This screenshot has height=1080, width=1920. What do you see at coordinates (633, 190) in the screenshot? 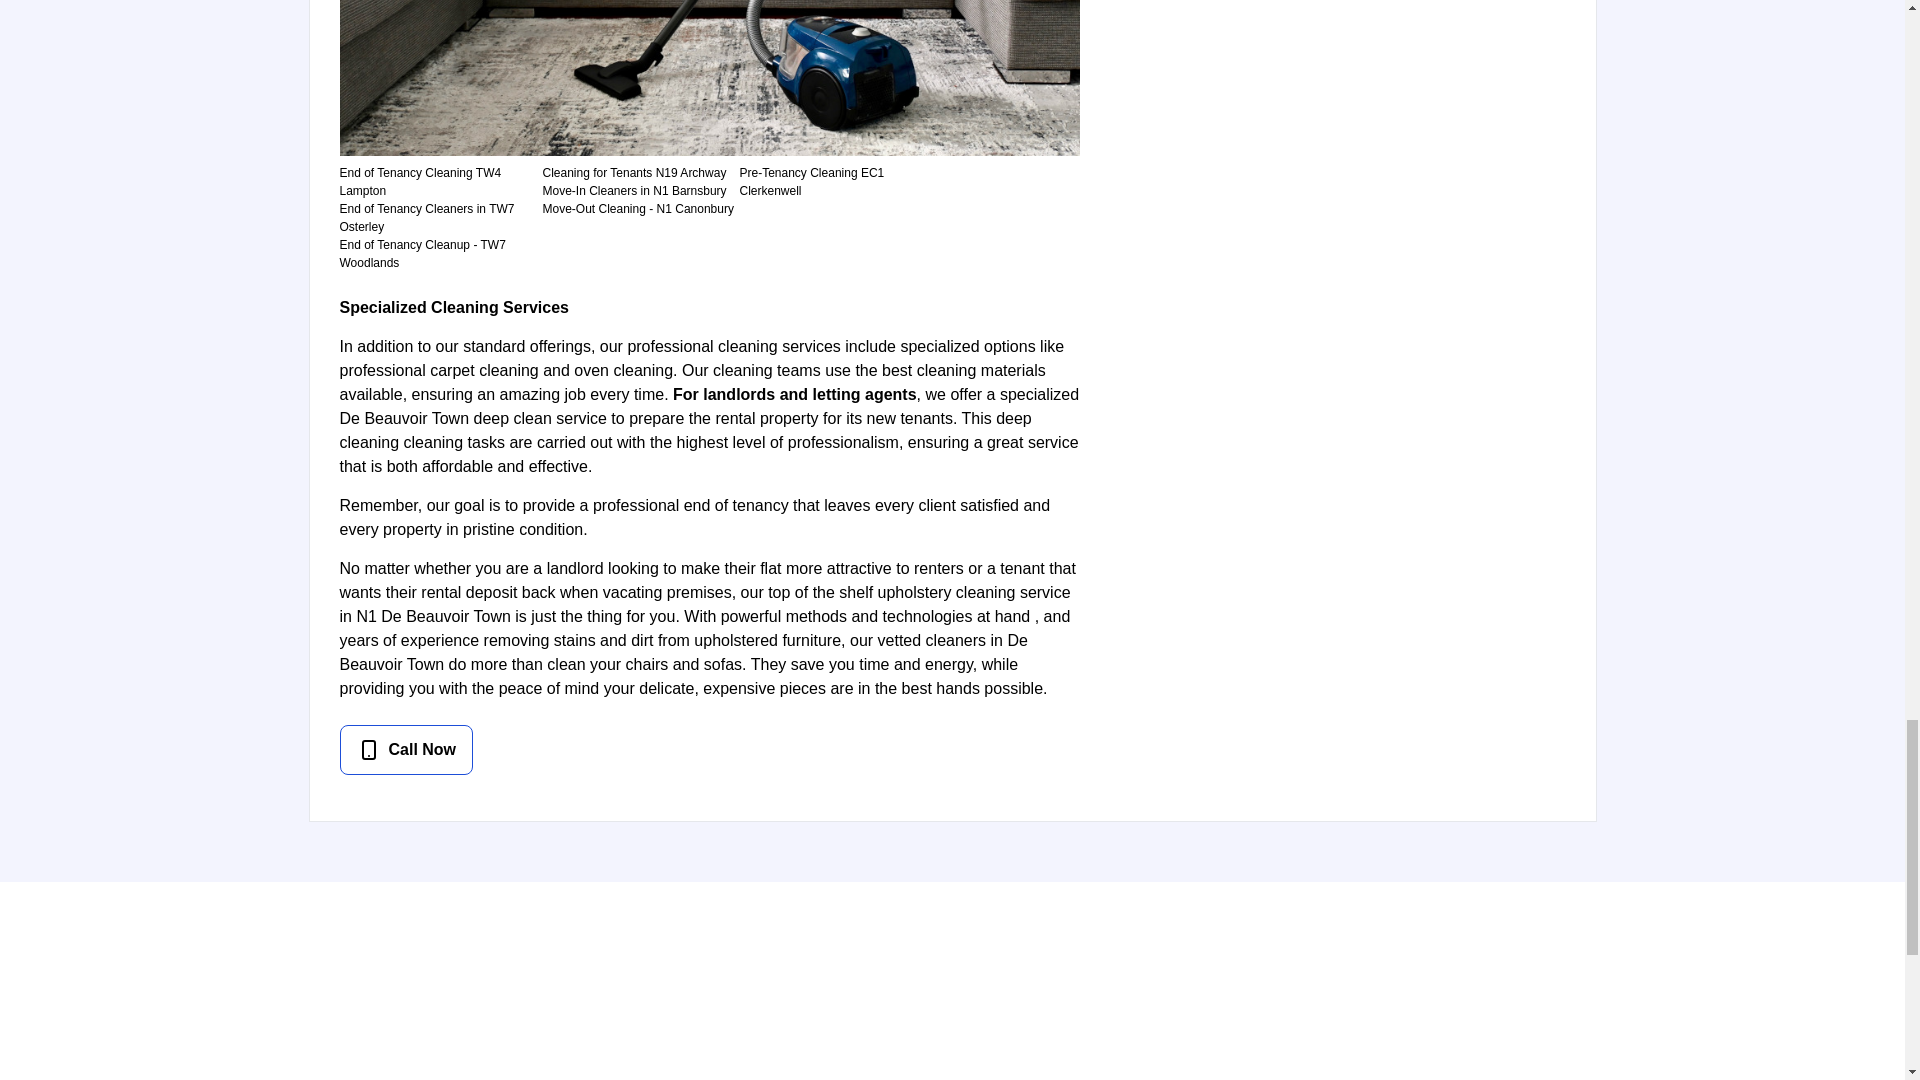
I see `Move-In Cleaners in Barnsbury, N1` at bounding box center [633, 190].